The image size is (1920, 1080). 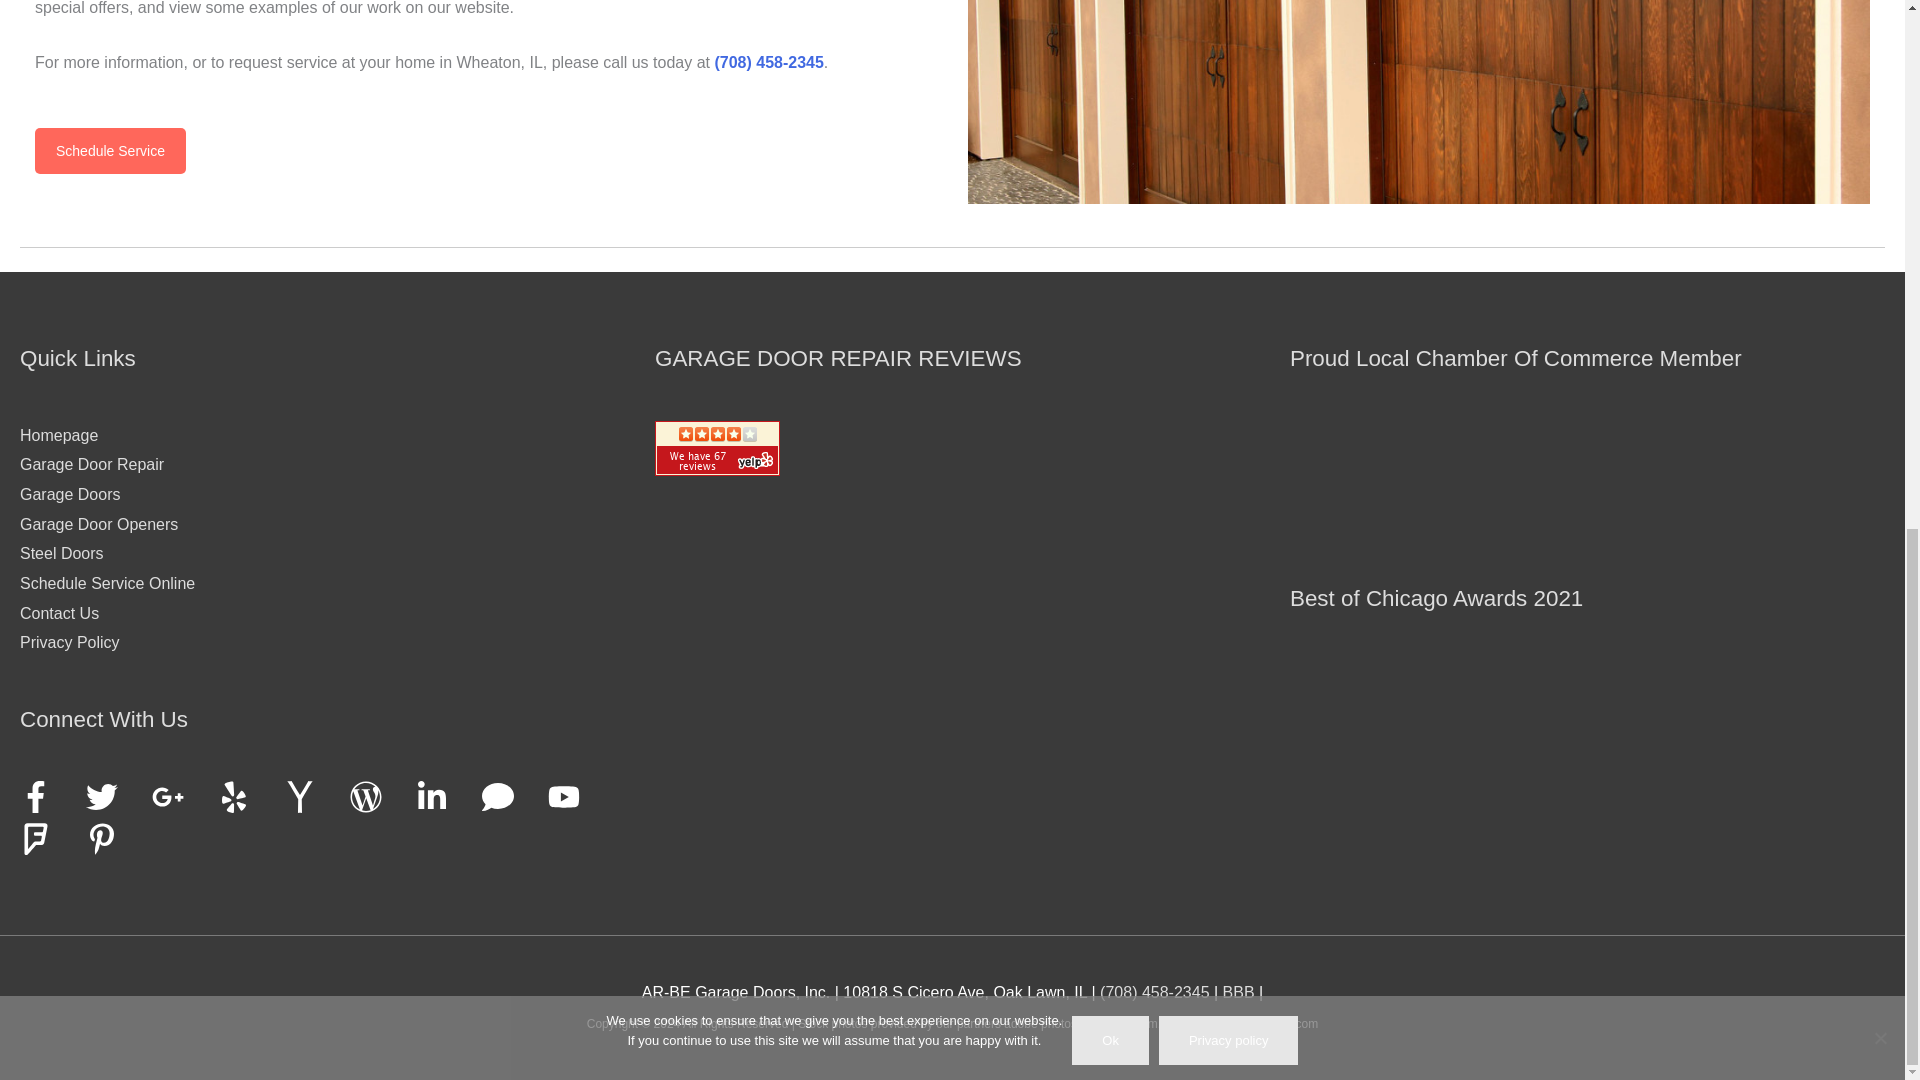 I want to click on ARBE Garage Doors, Inc., Overhead Garage Doors, Oak Lawn, IL, so click(x=1239, y=992).